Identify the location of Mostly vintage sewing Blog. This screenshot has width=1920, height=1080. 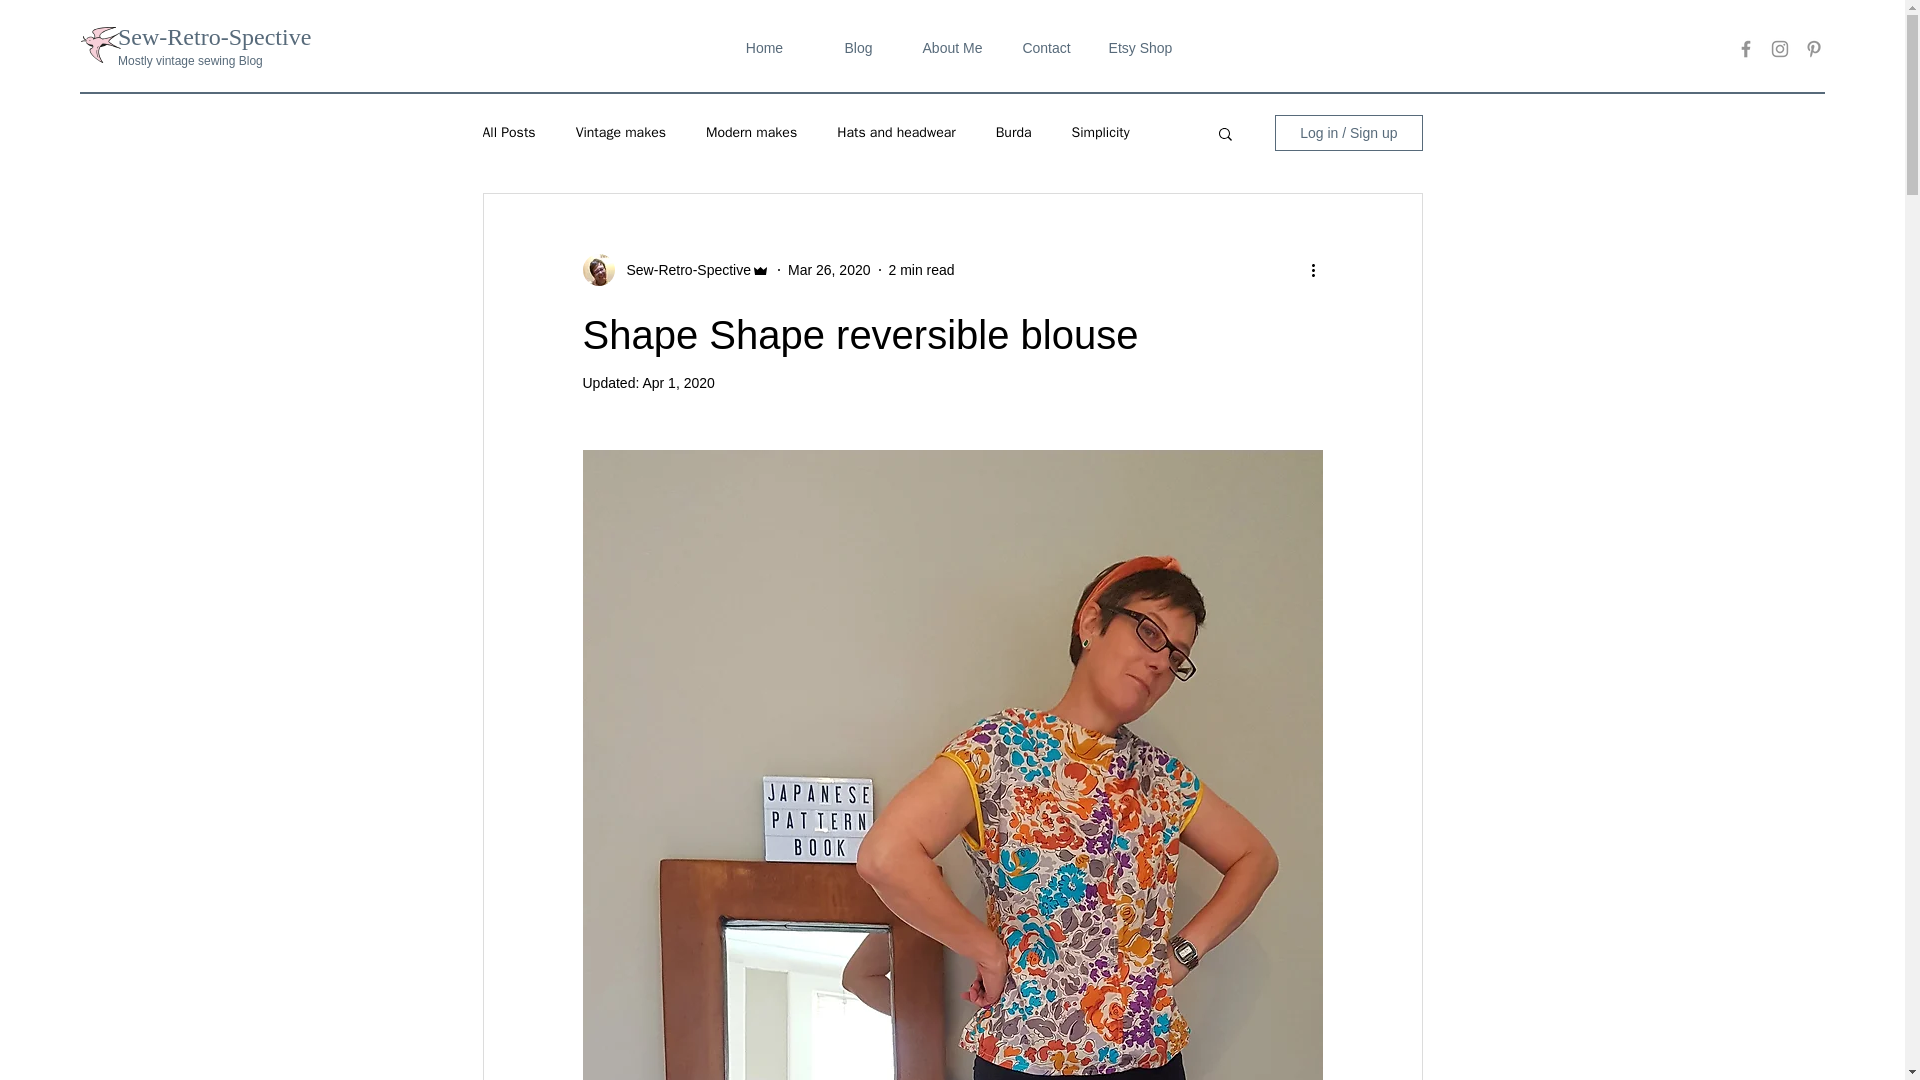
(190, 61).